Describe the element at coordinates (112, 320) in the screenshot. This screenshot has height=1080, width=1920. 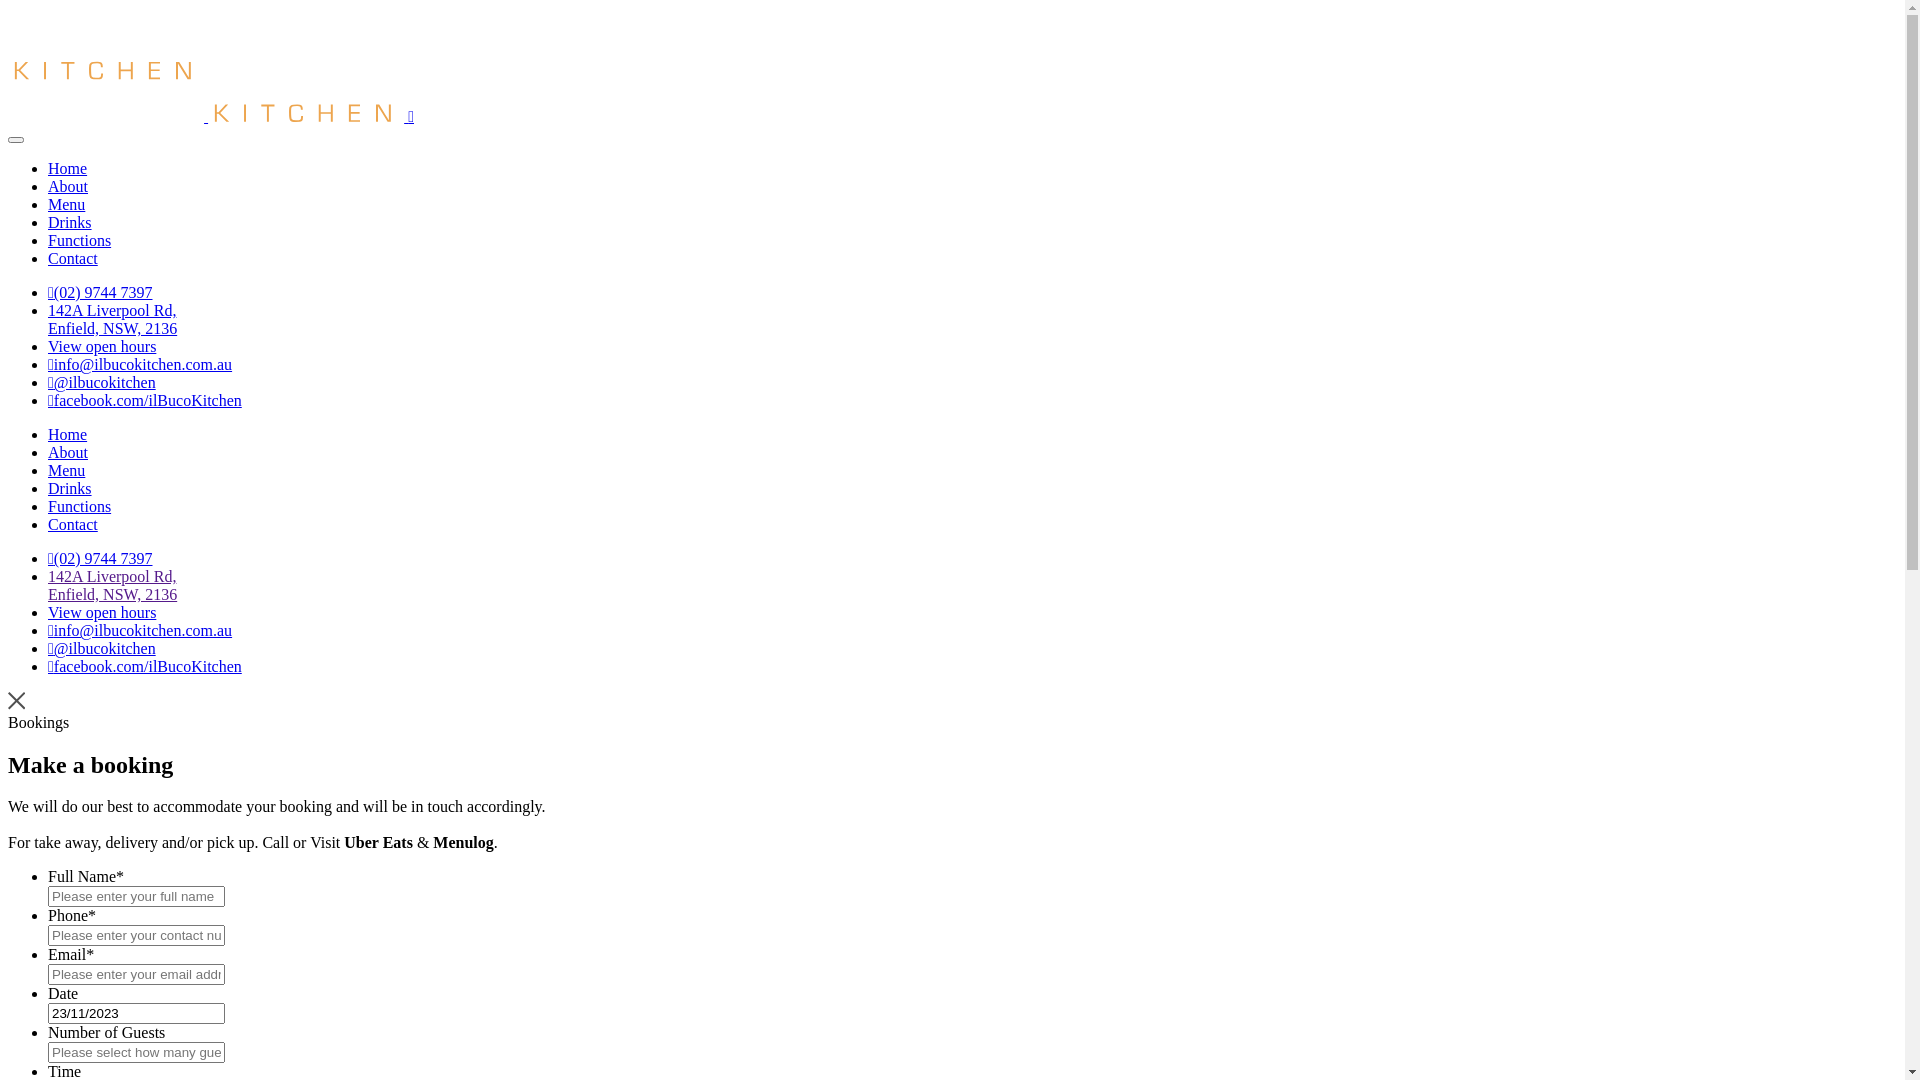
I see `142A Liverpool Rd,
Enfield, NSW, 2136` at that location.